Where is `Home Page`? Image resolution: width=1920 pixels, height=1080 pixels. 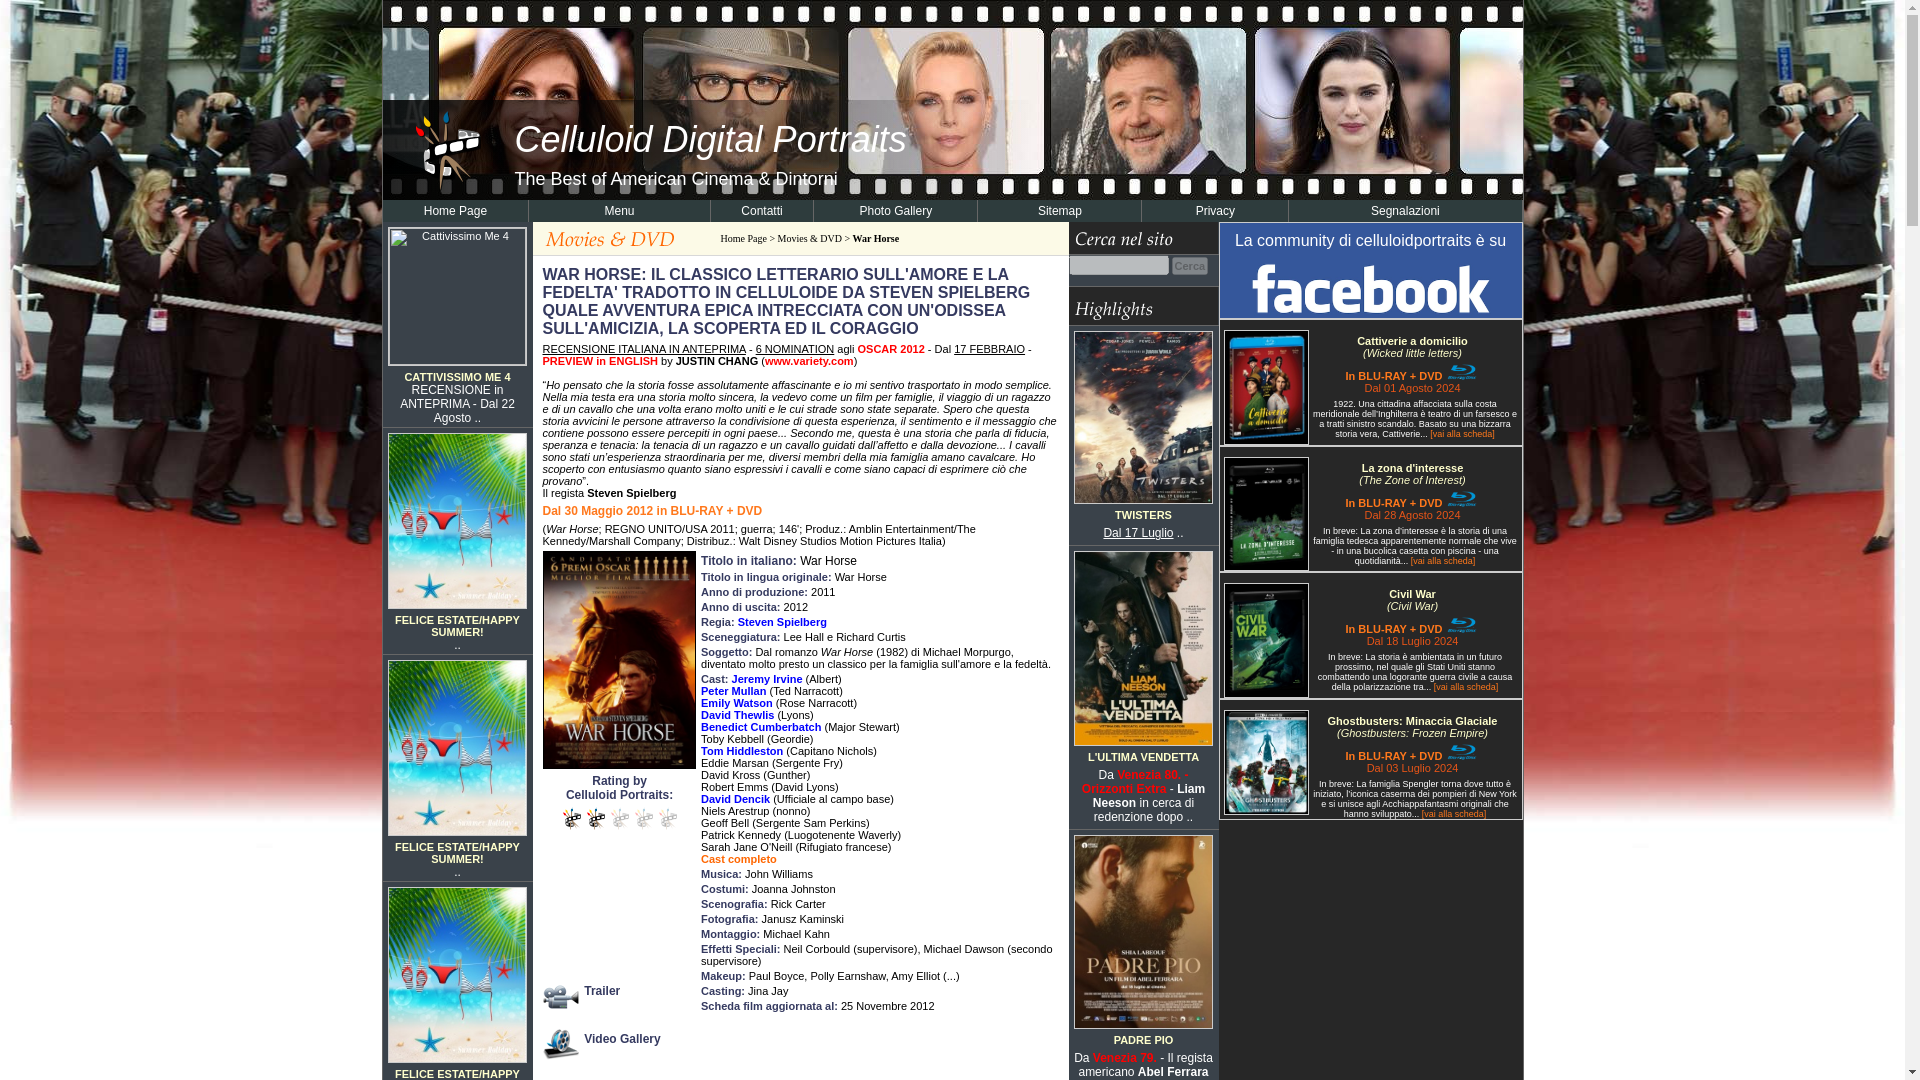
Home Page is located at coordinates (456, 211).